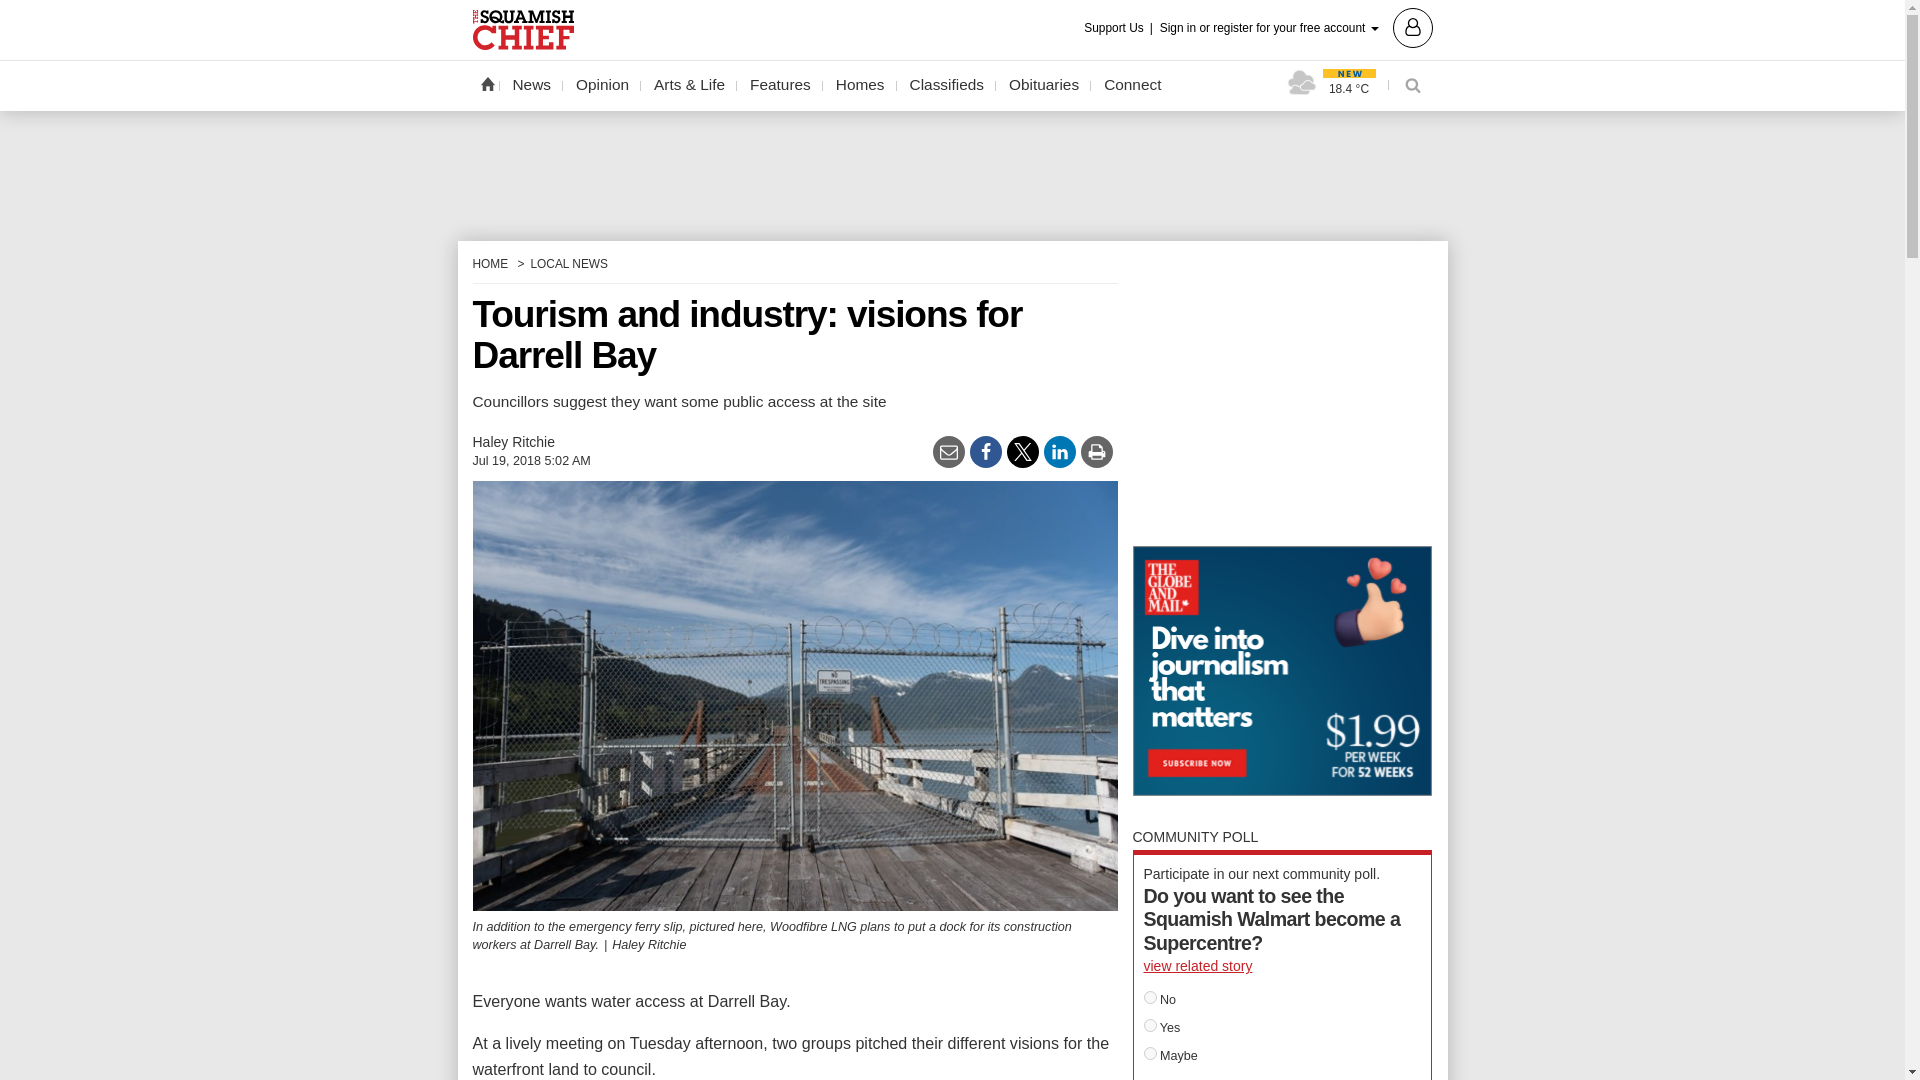 The image size is (1920, 1080). What do you see at coordinates (1296, 26) in the screenshot?
I see `Sign in or register for your free account` at bounding box center [1296, 26].